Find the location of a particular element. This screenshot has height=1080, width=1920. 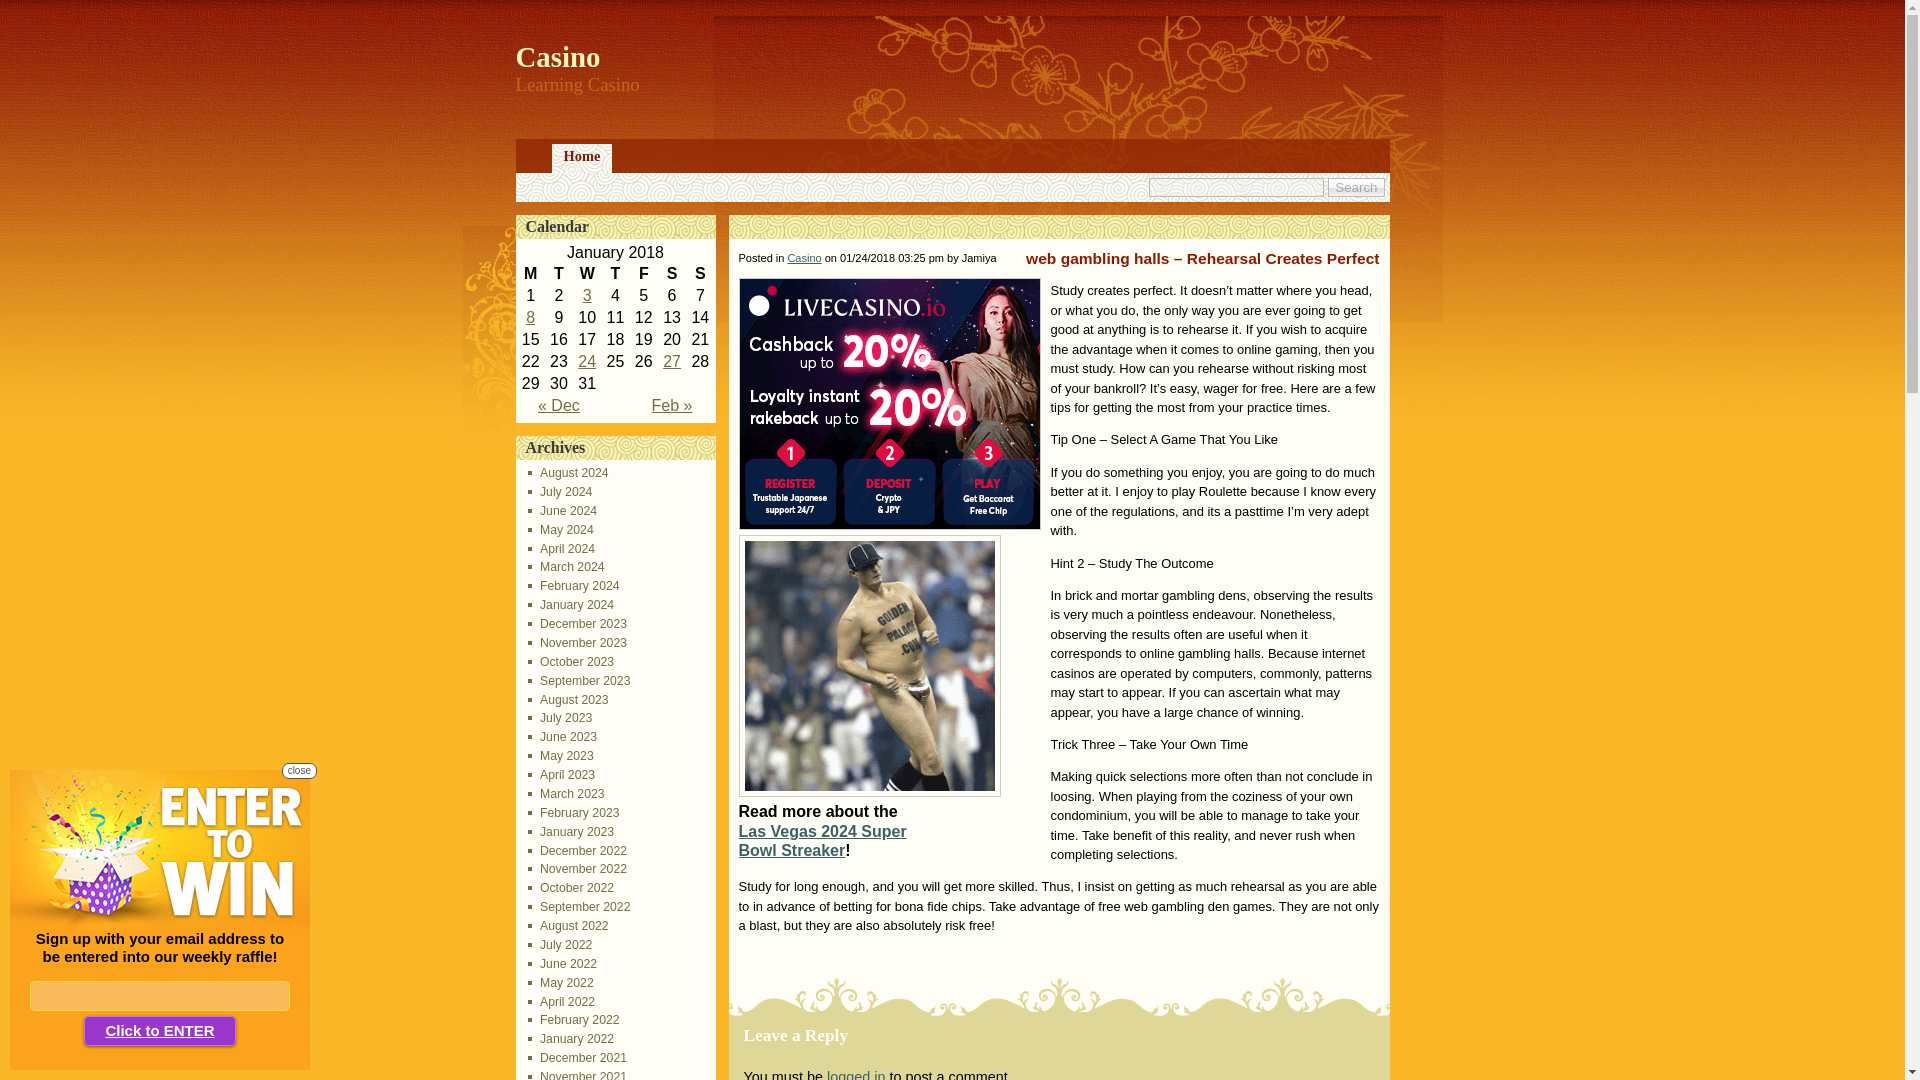

June 2023 is located at coordinates (562, 737).